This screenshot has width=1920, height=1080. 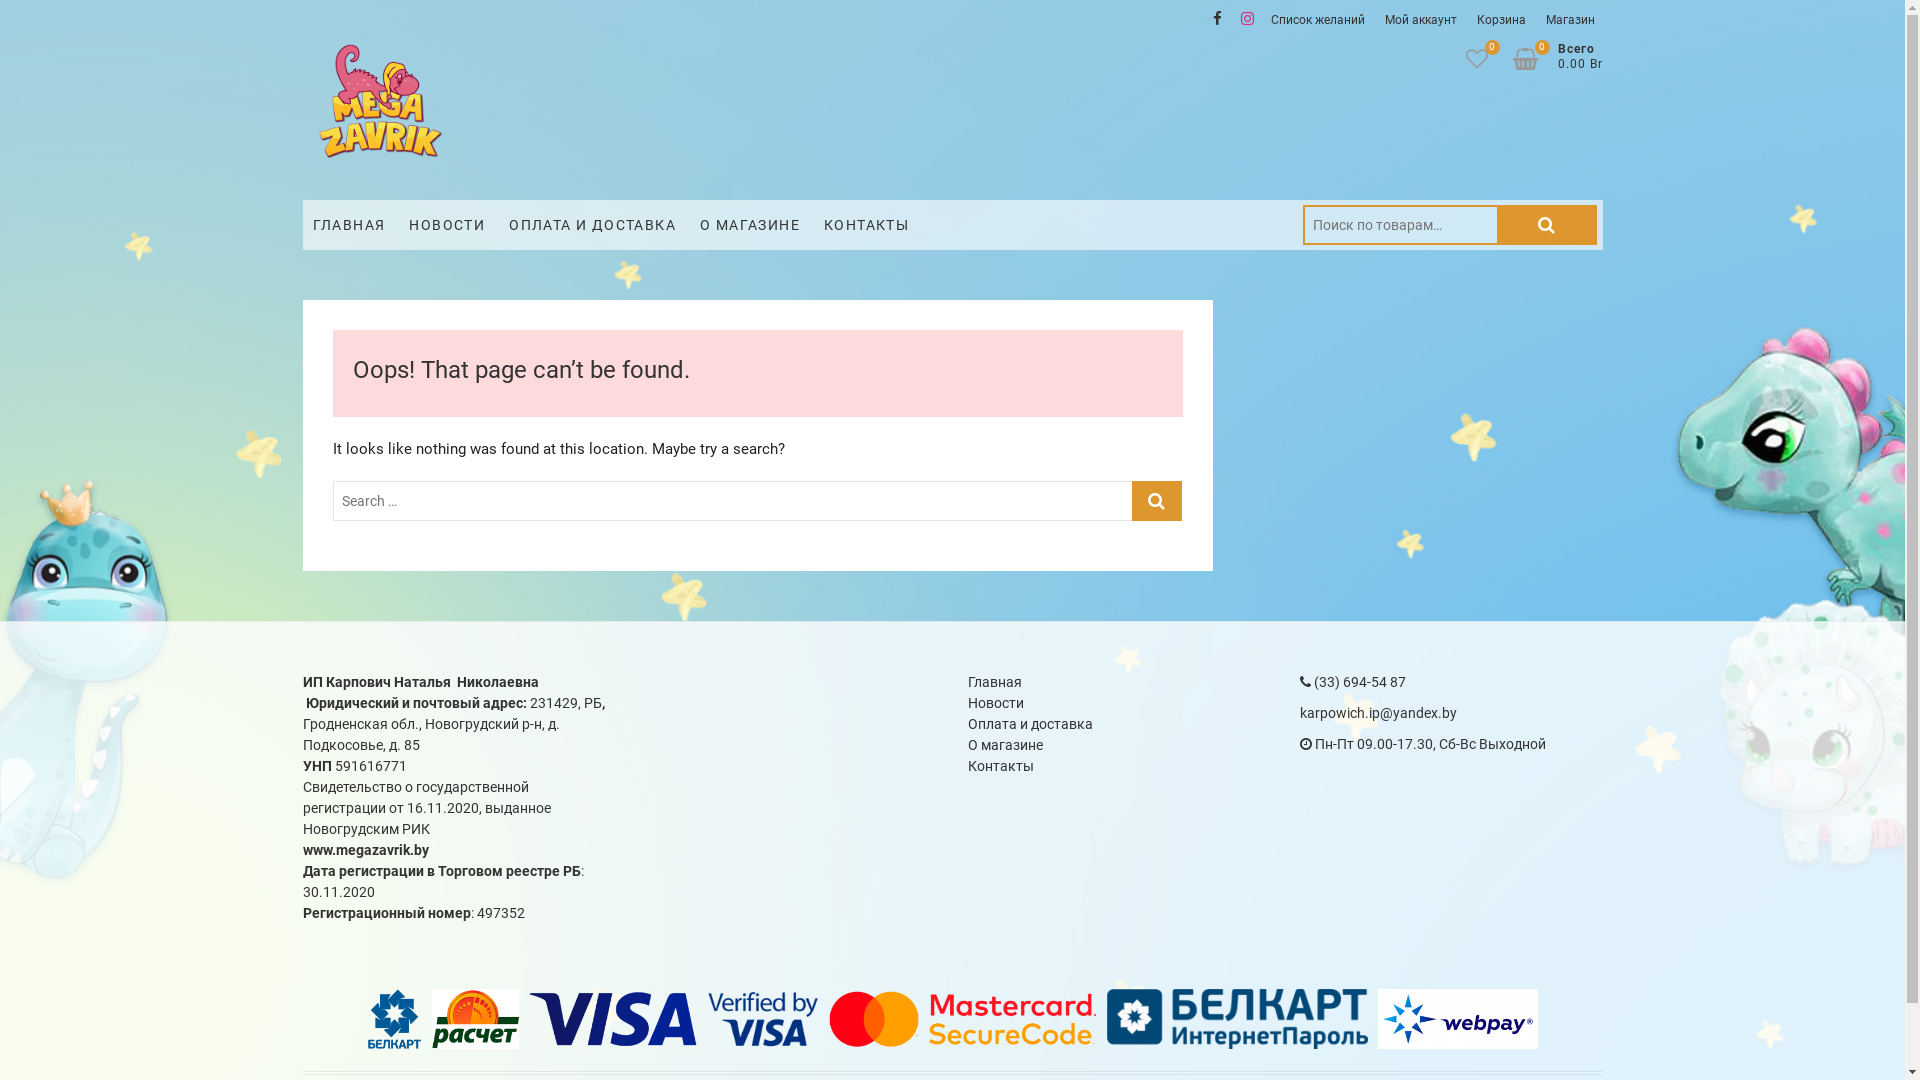 What do you see at coordinates (1487, 58) in the screenshot?
I see `0` at bounding box center [1487, 58].